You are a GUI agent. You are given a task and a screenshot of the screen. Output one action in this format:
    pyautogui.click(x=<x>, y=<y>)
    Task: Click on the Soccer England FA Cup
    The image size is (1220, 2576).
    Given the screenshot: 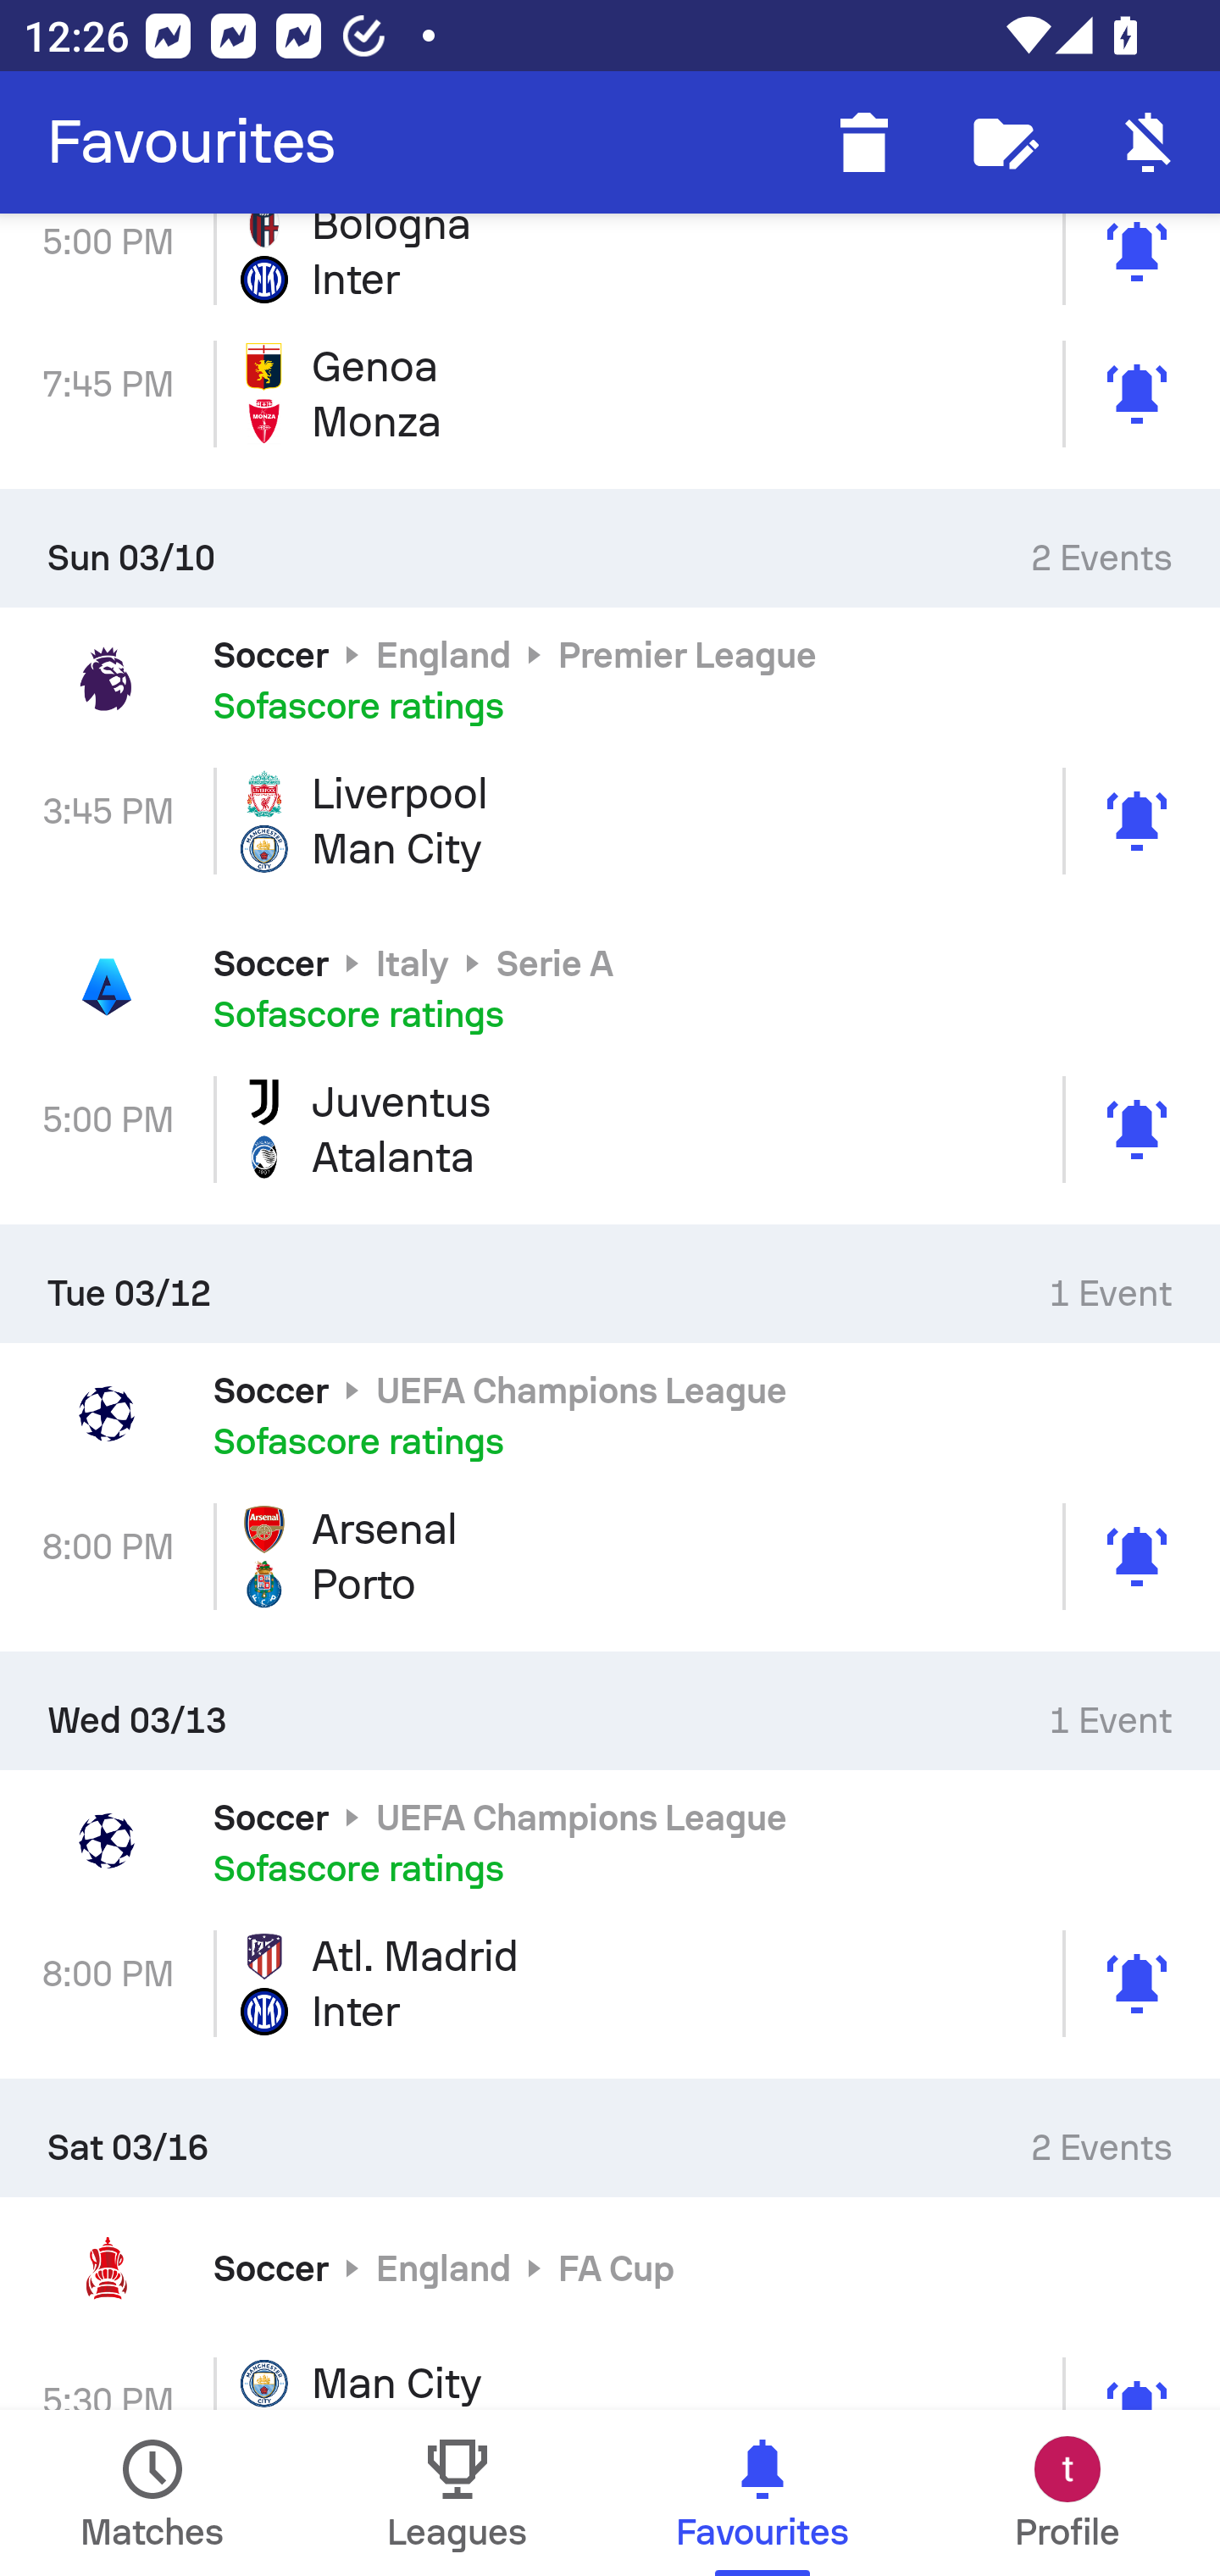 What is the action you would take?
    pyautogui.click(x=610, y=2268)
    